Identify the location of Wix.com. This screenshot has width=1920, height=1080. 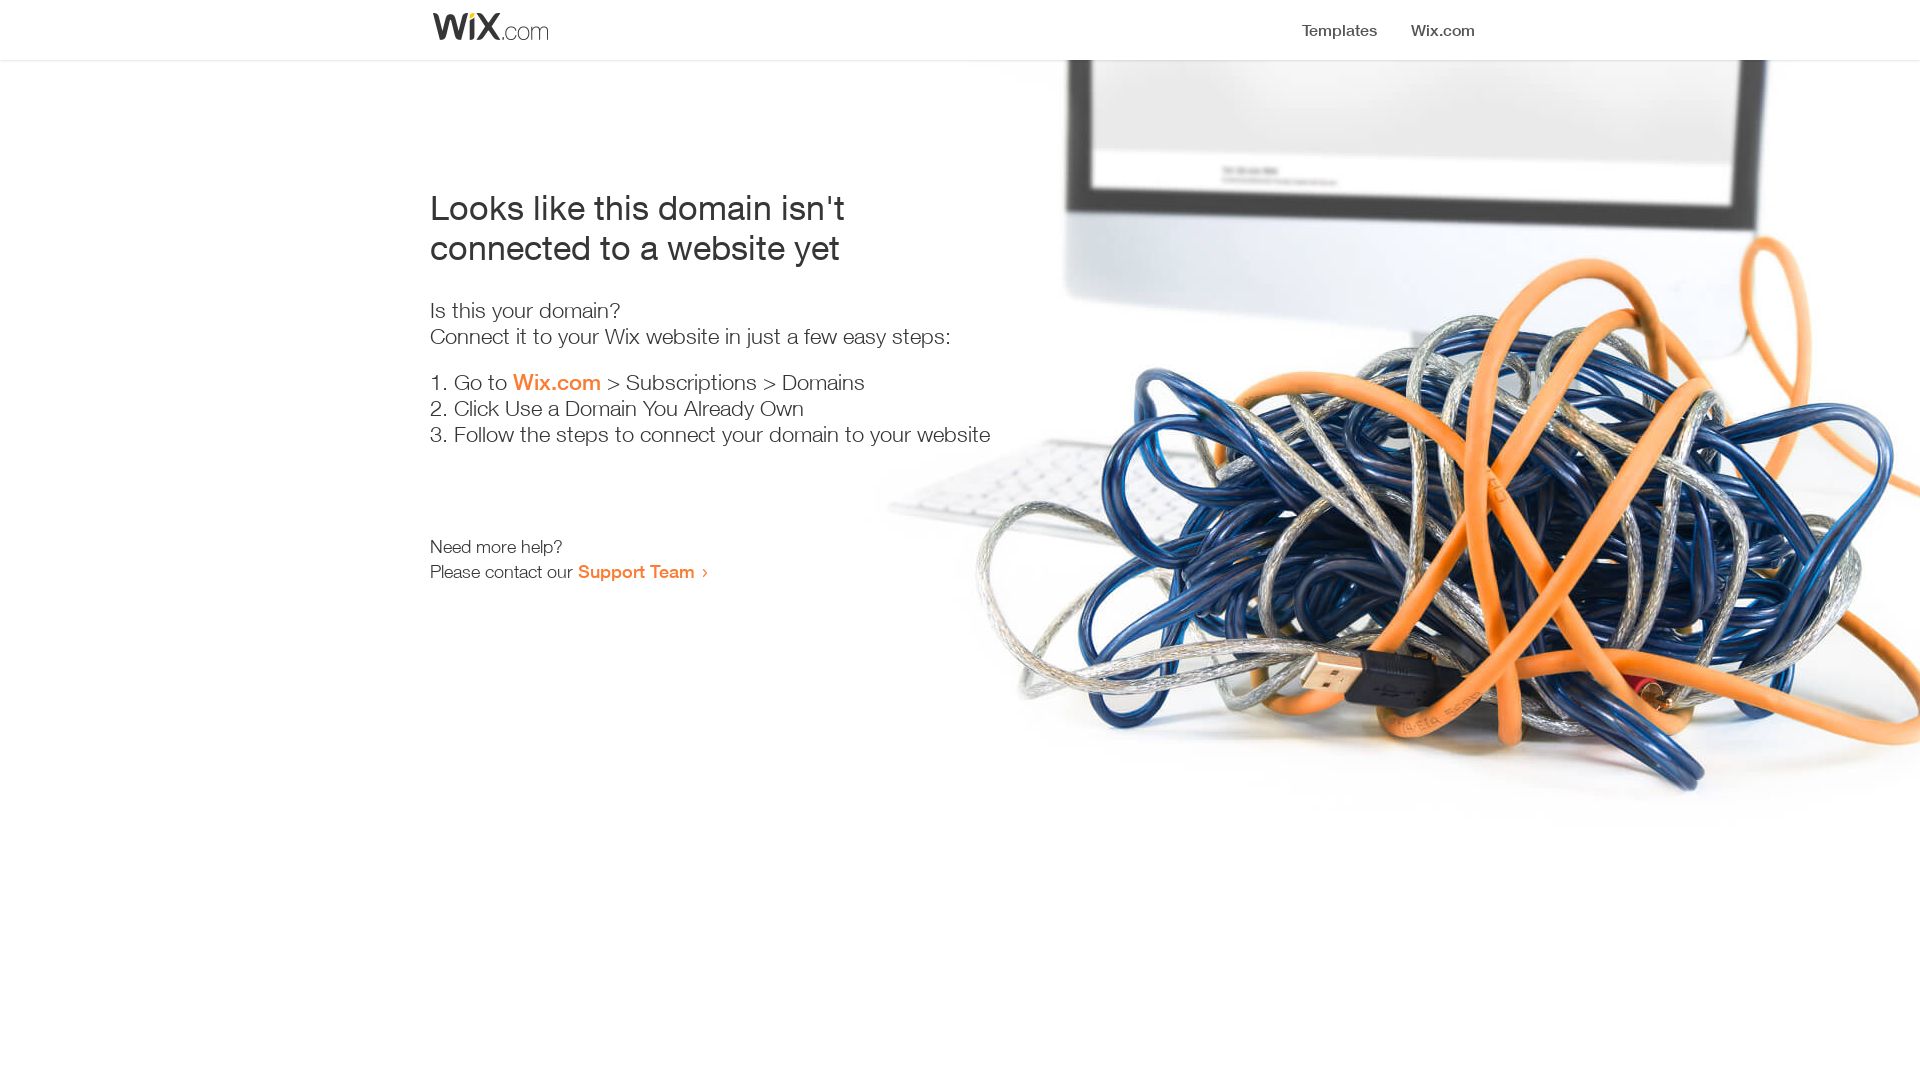
(557, 382).